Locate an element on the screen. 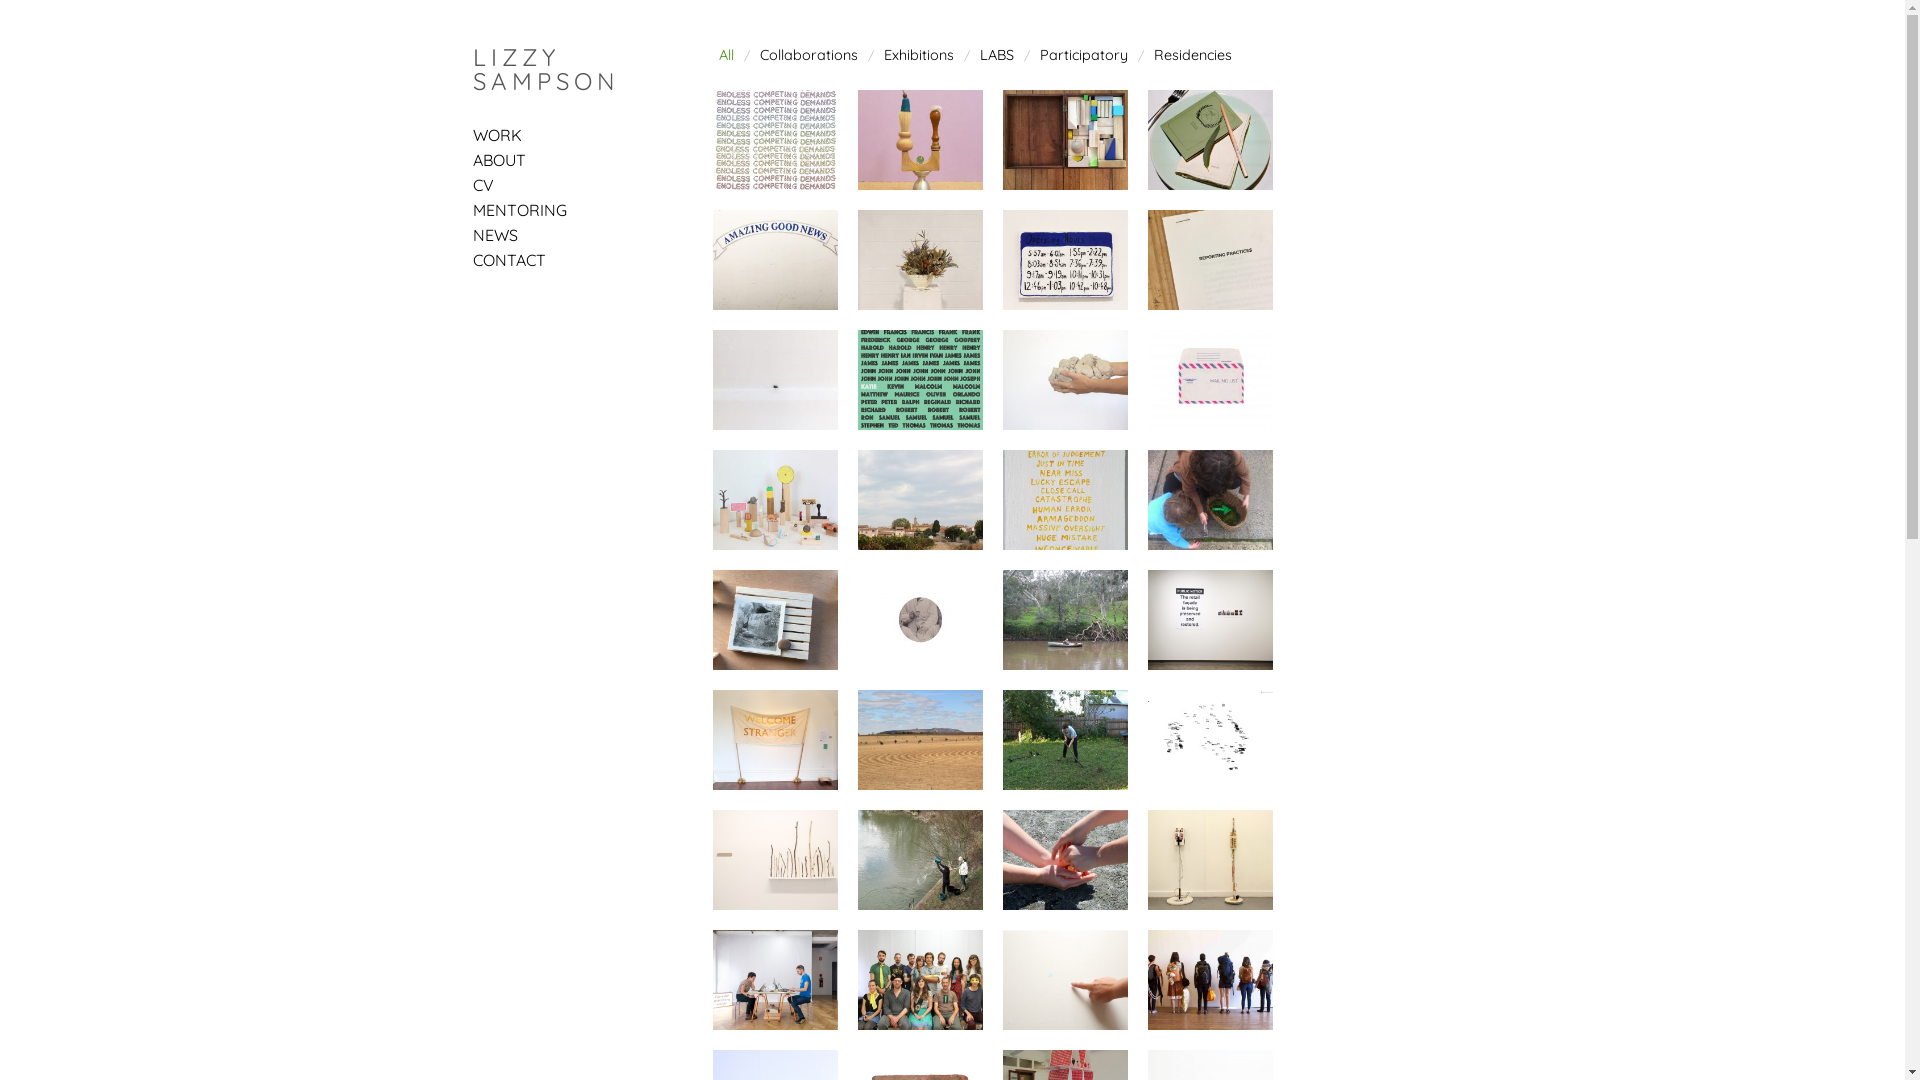 The image size is (1920, 1080). Participatory is located at coordinates (1084, 55).